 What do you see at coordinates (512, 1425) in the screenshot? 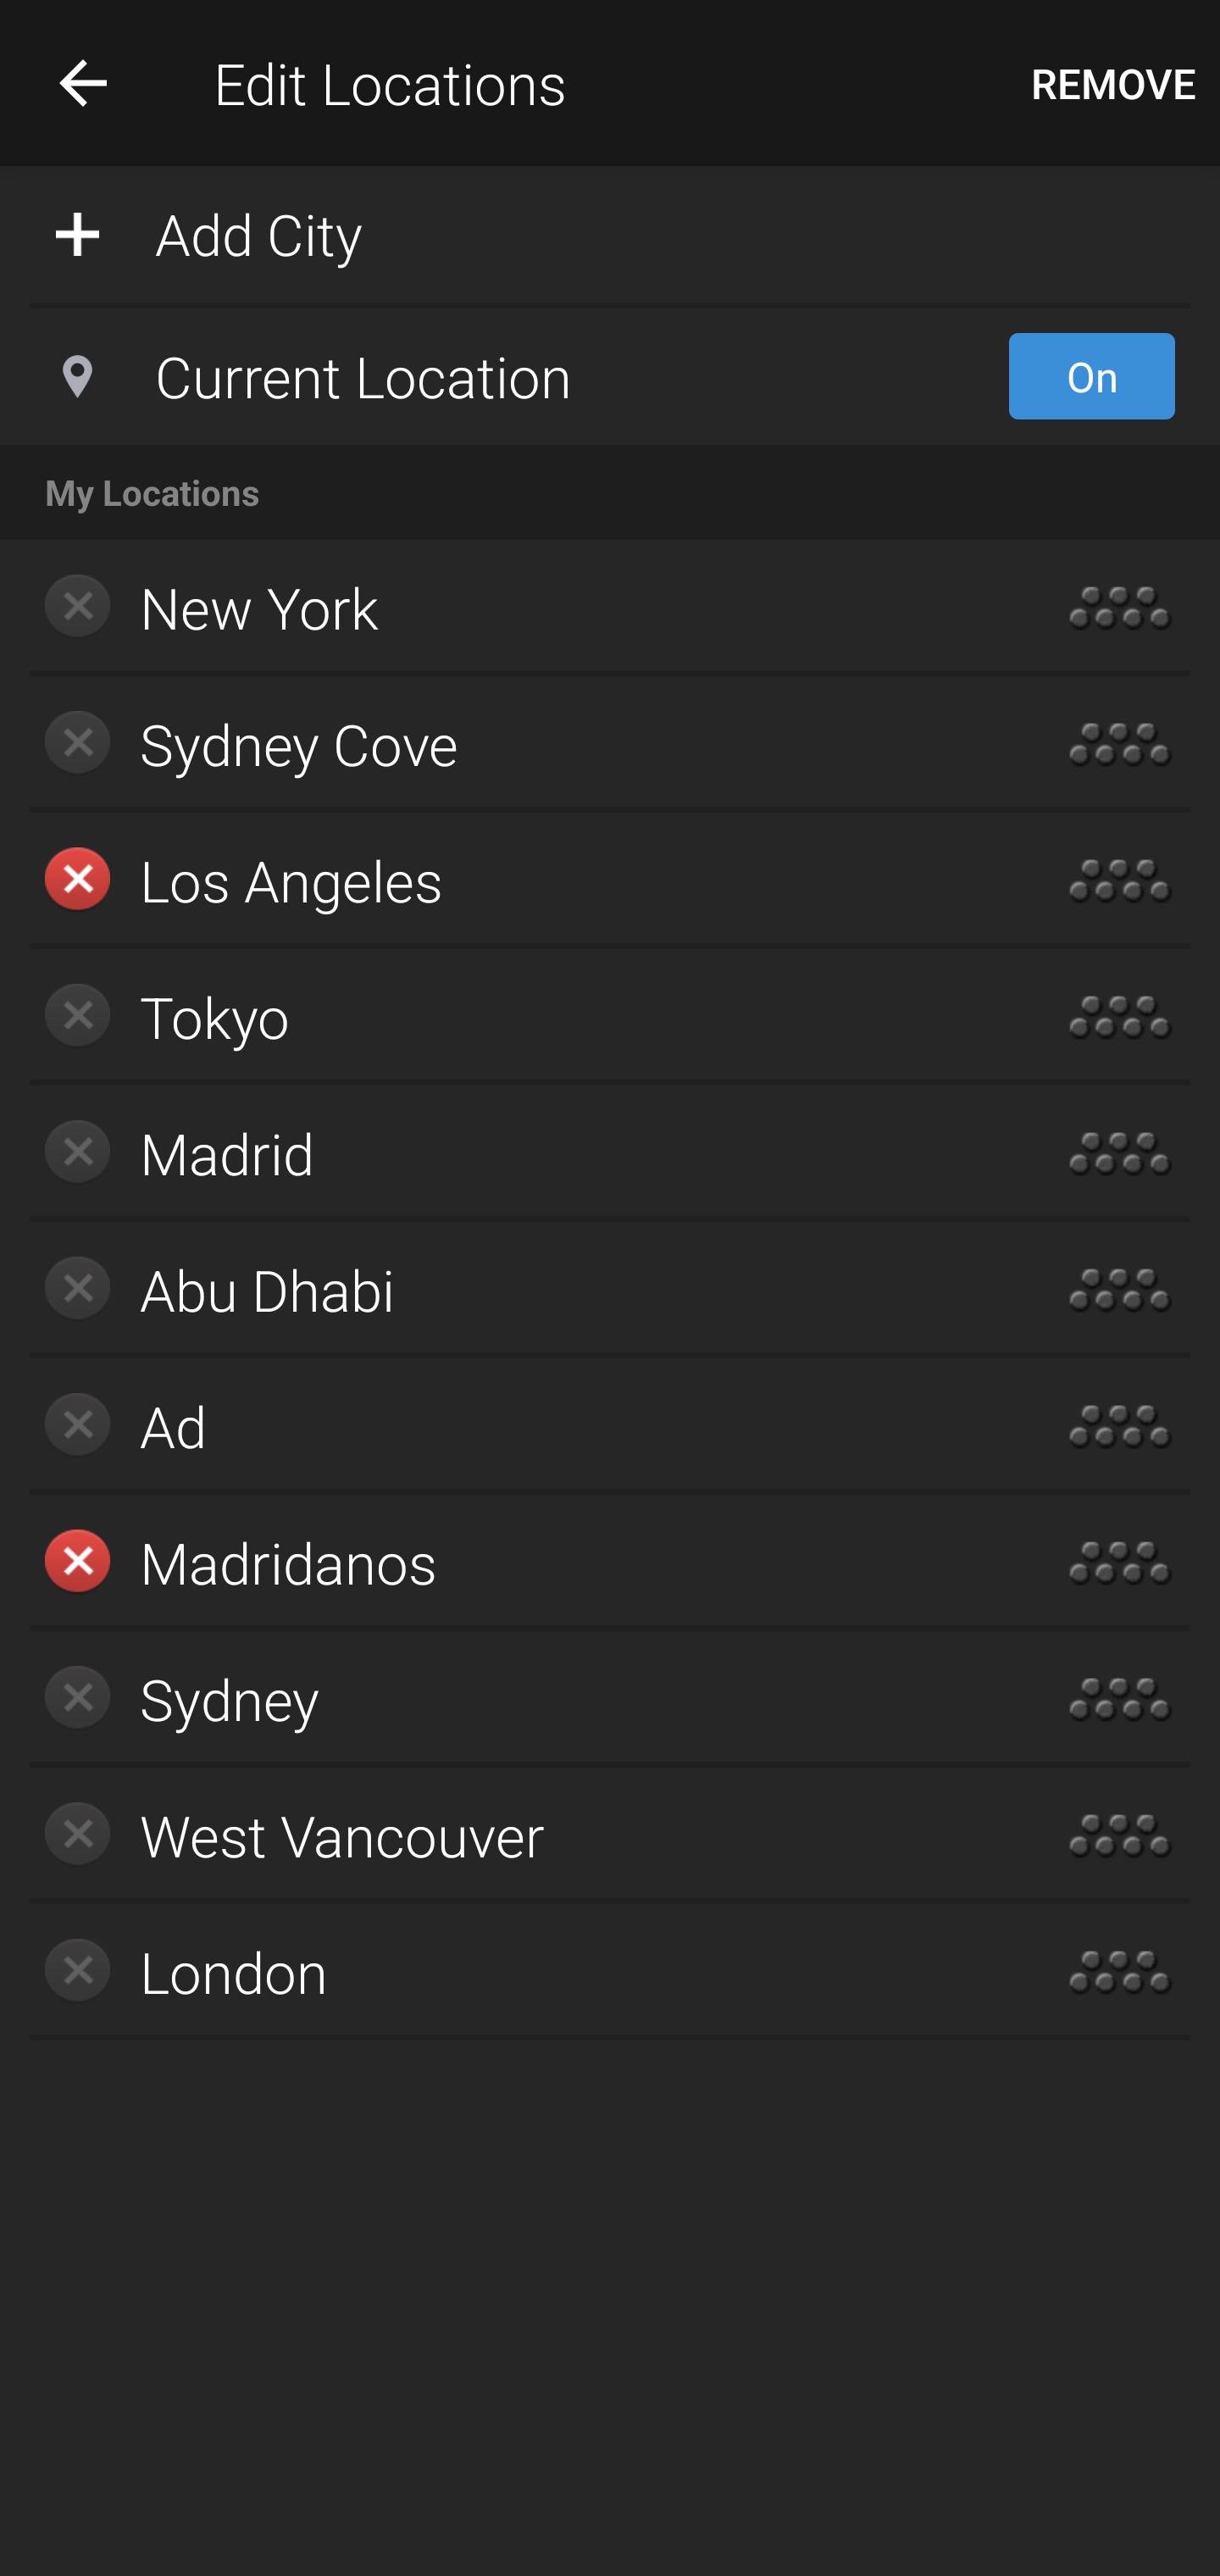
I see `Delete: Ad Ad` at bounding box center [512, 1425].